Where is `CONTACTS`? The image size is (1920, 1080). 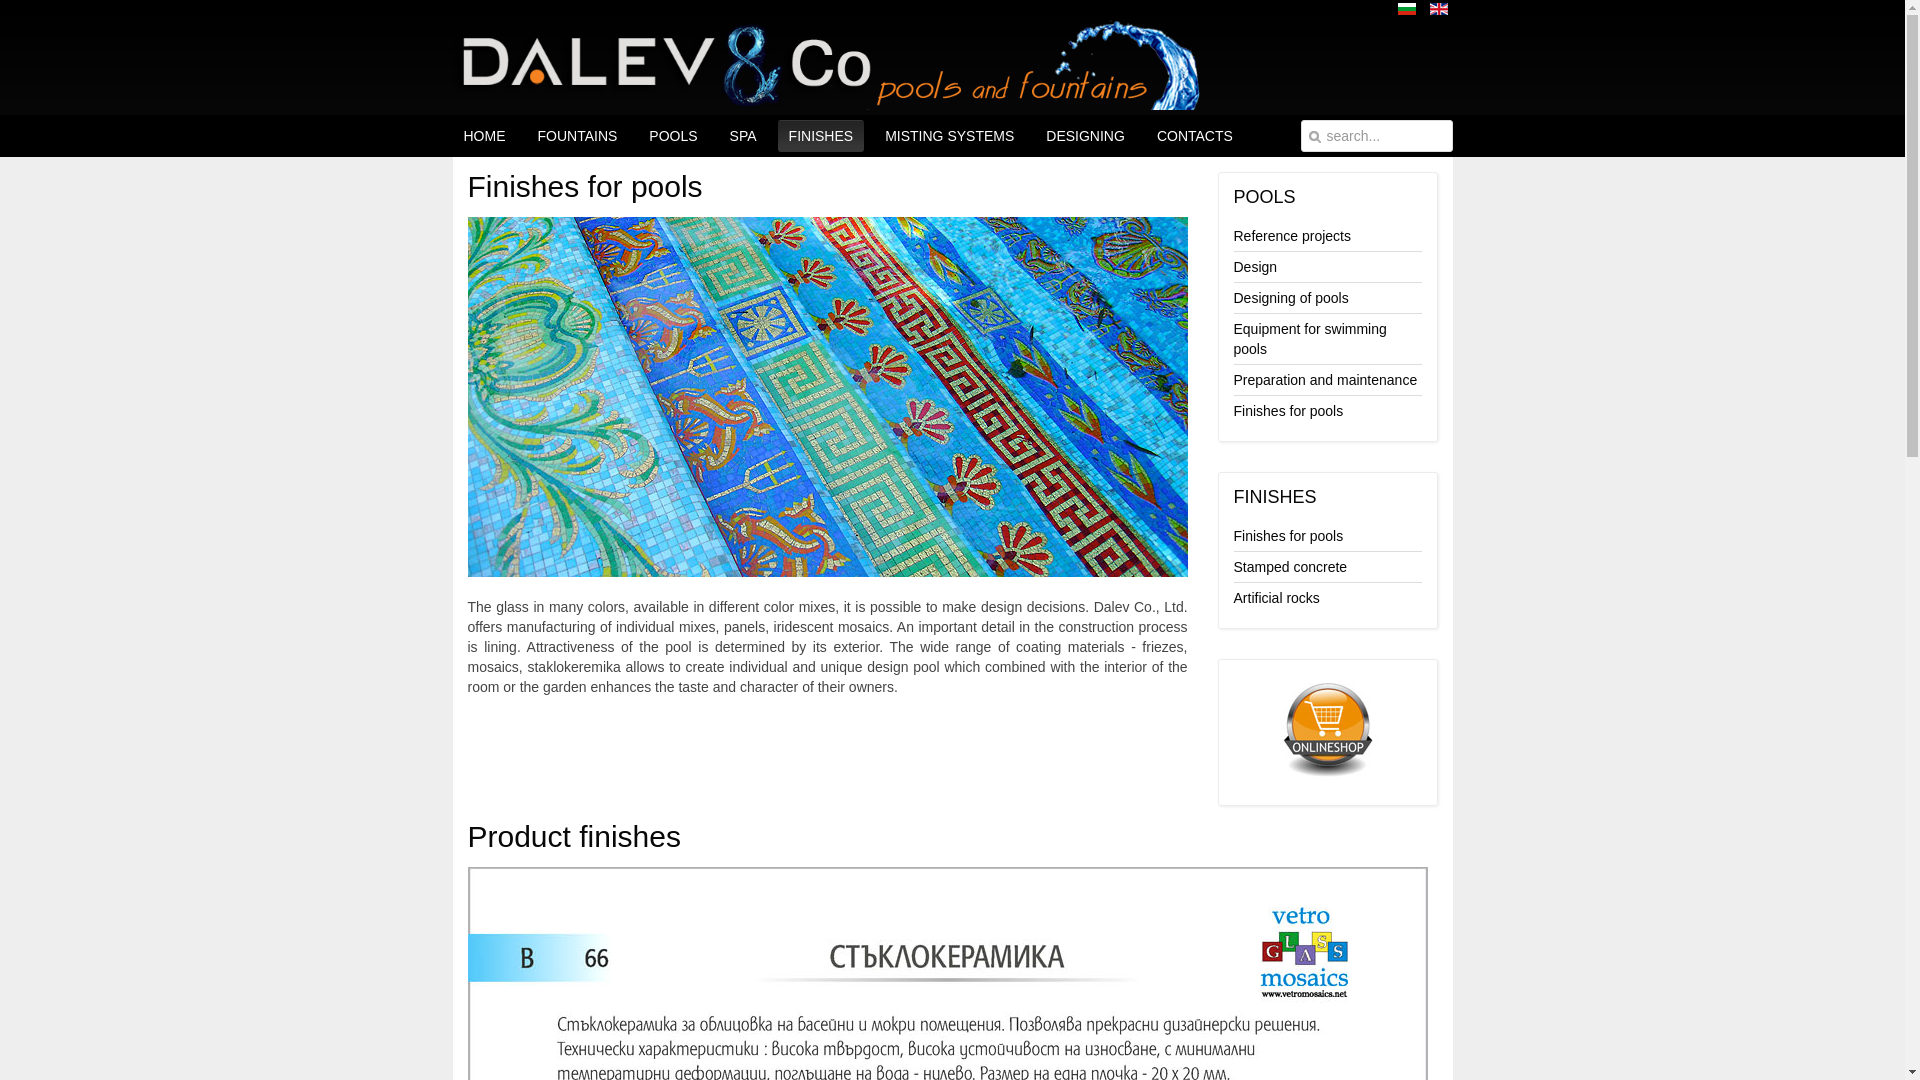
CONTACTS is located at coordinates (1195, 136).